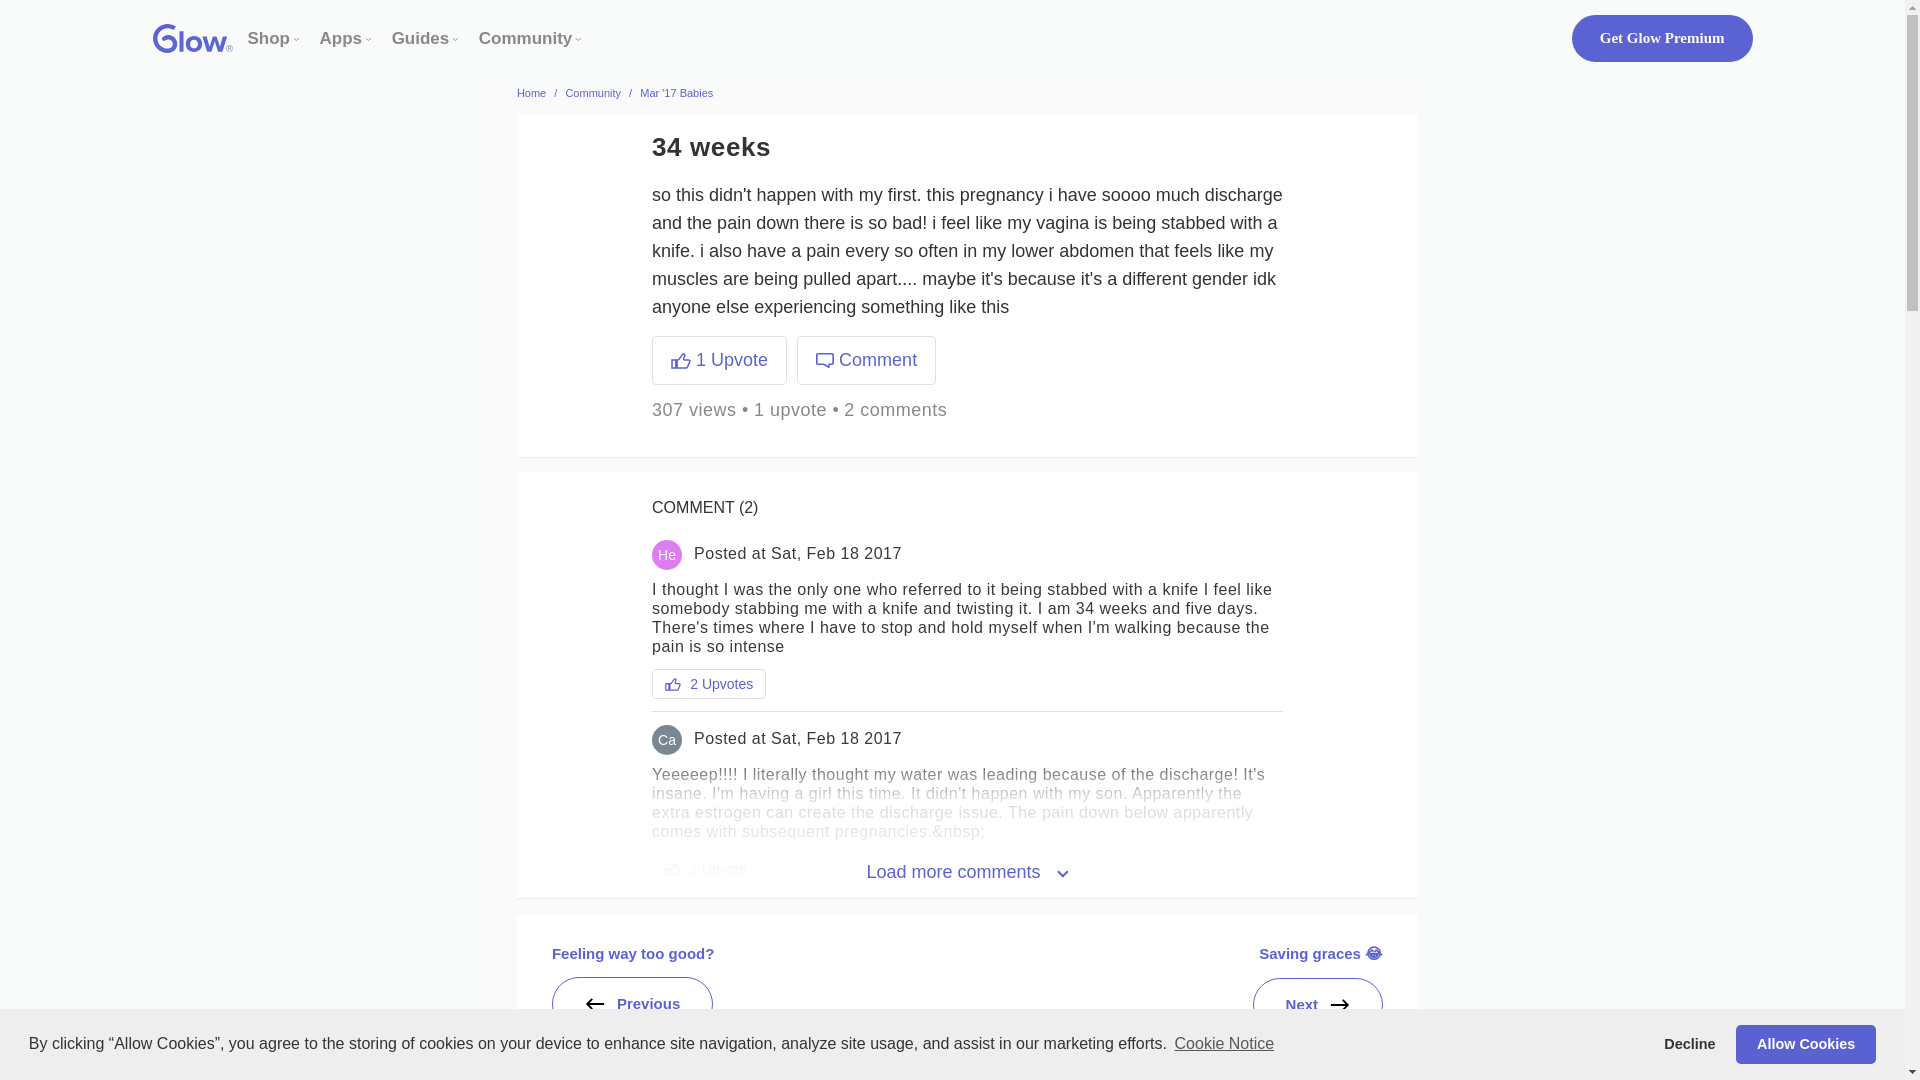  I want to click on Glow Community, so click(525, 38).